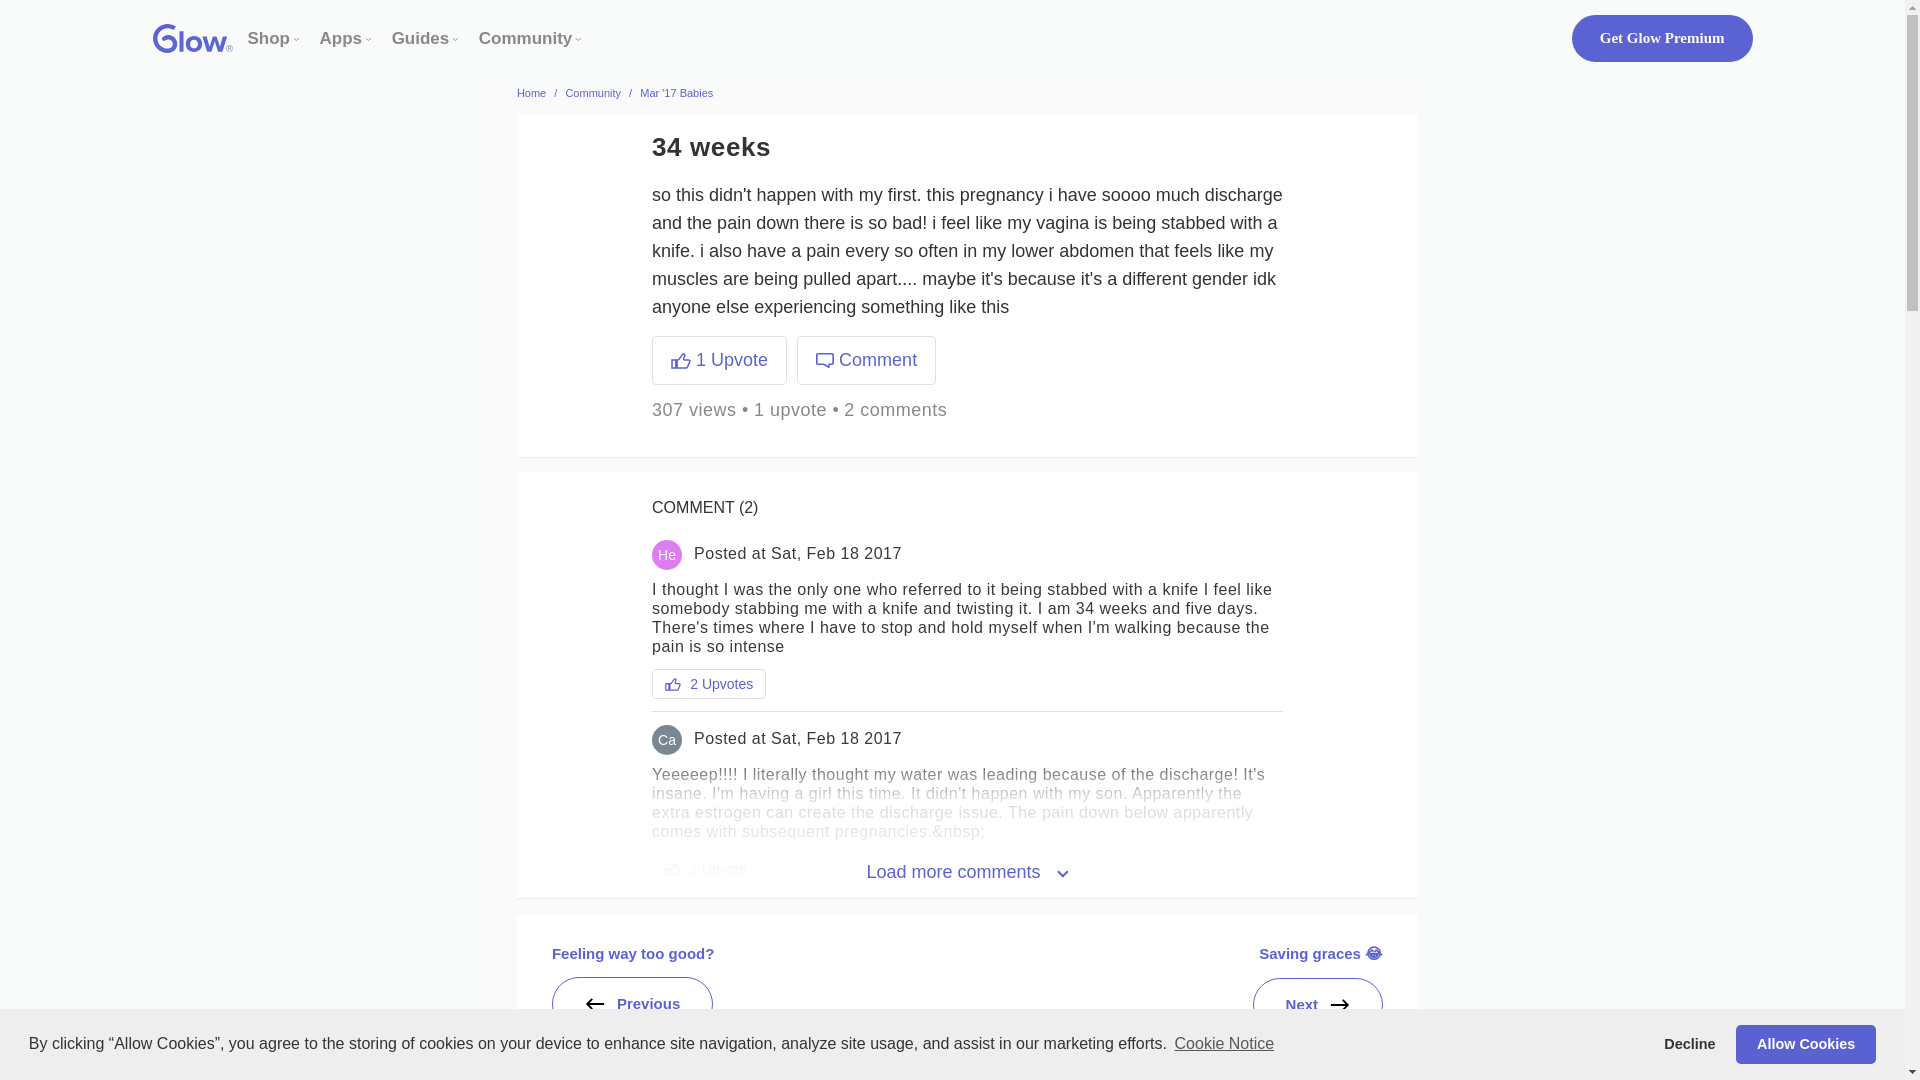  I want to click on Glow Community, so click(525, 38).